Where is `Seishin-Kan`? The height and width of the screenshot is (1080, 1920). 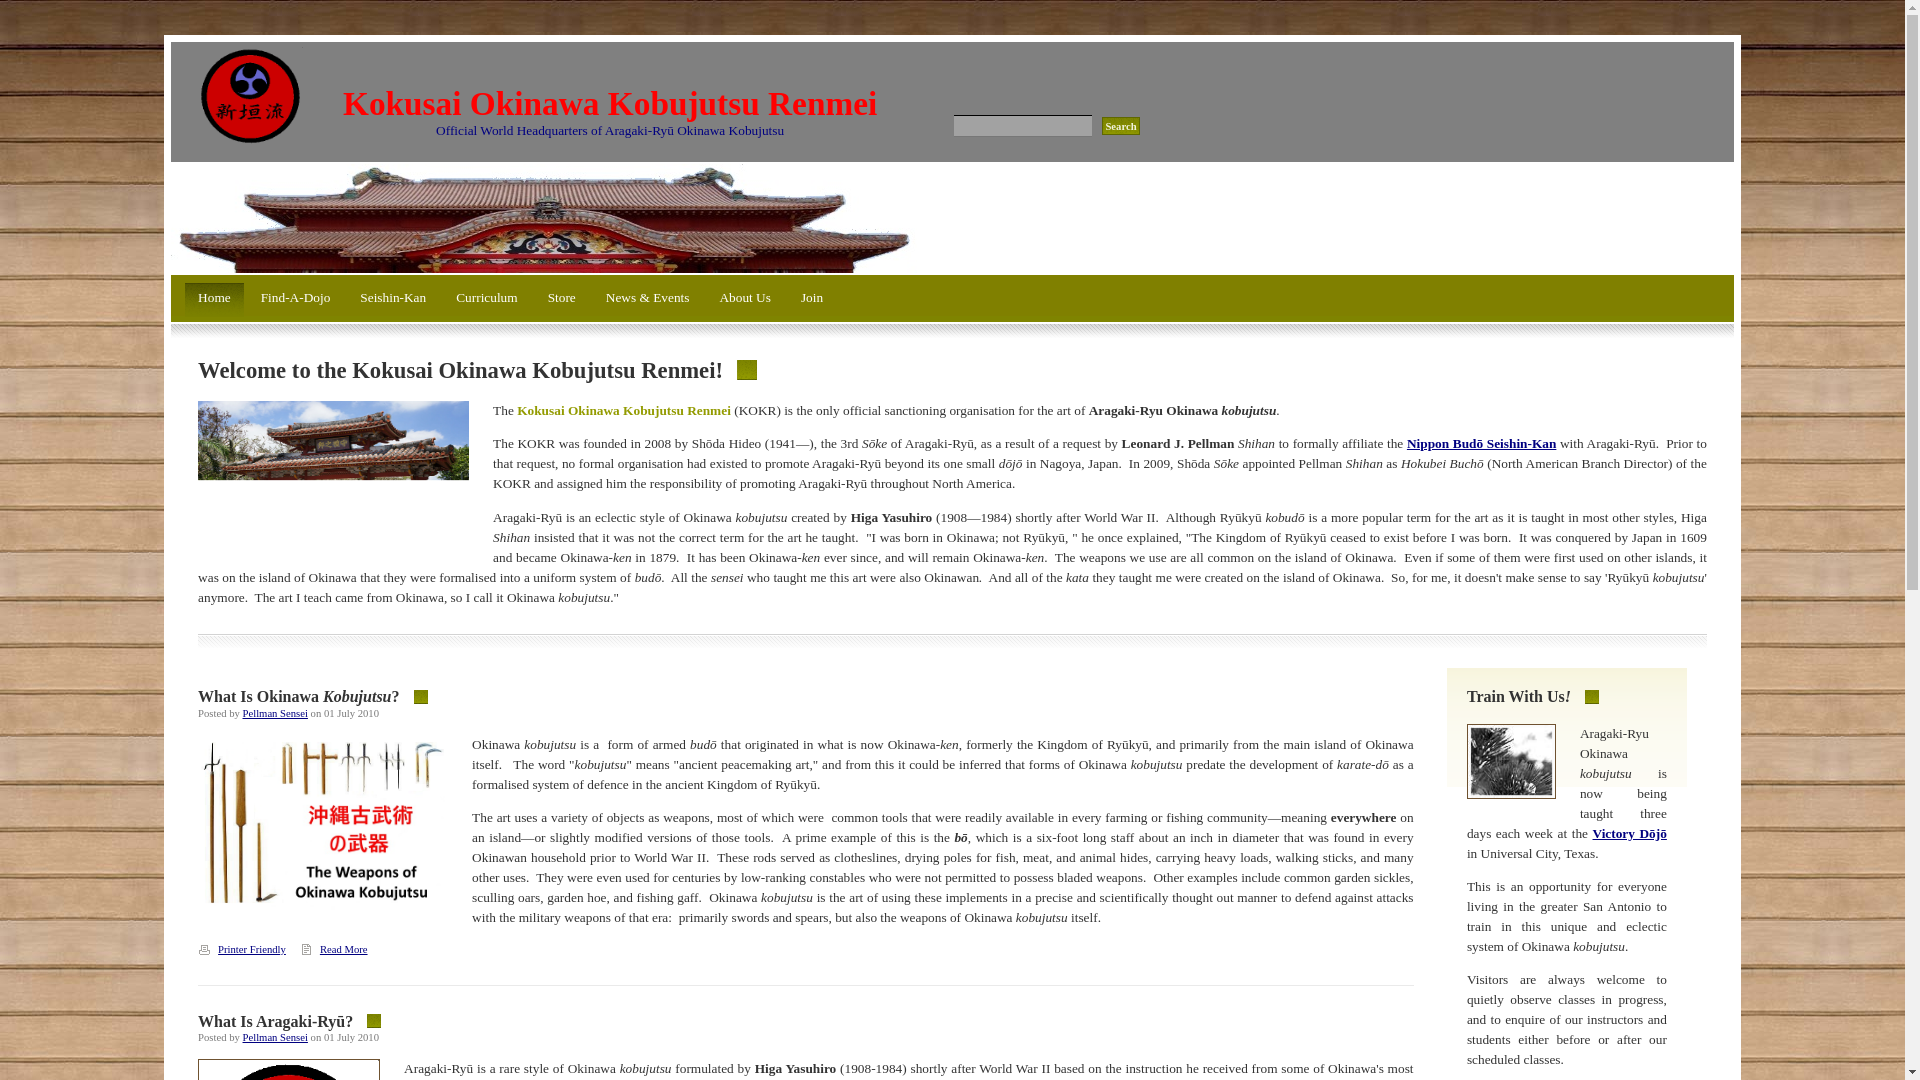 Seishin-Kan is located at coordinates (393, 300).